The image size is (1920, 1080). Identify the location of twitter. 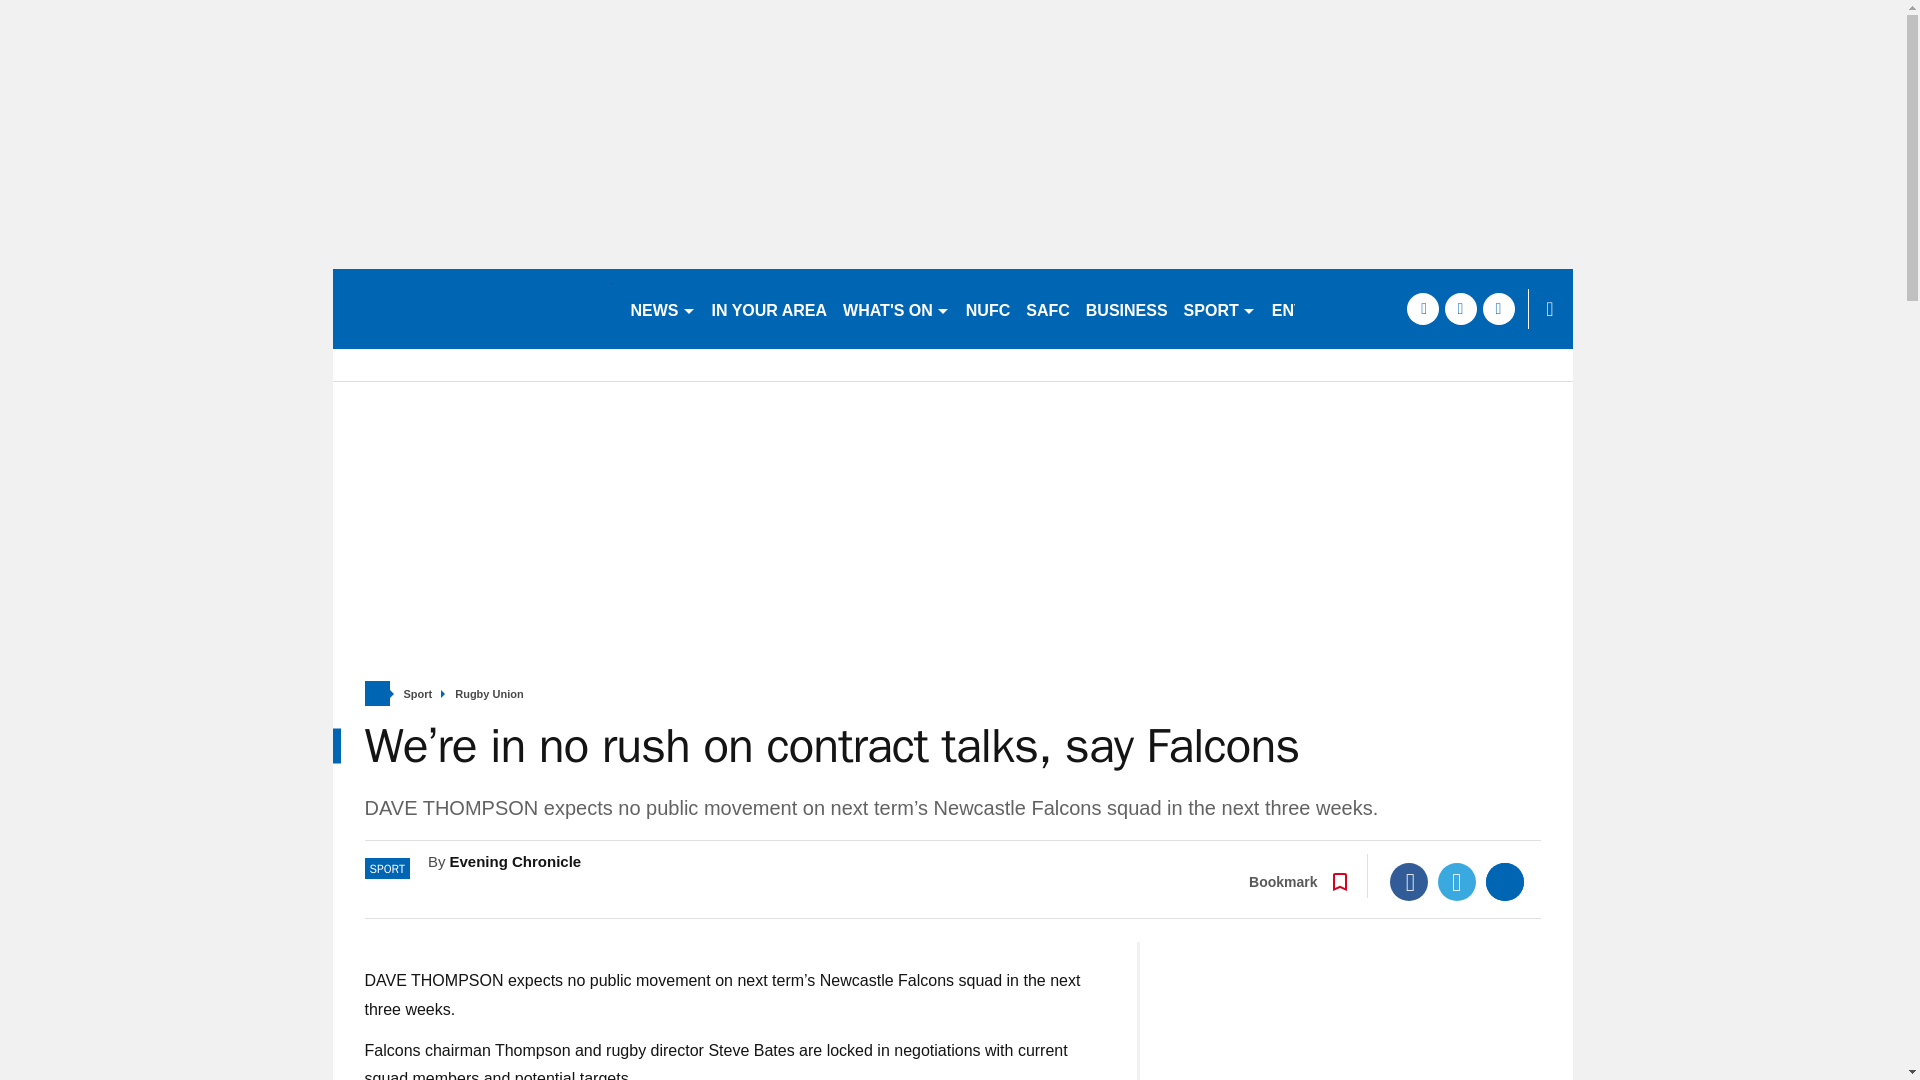
(1460, 308).